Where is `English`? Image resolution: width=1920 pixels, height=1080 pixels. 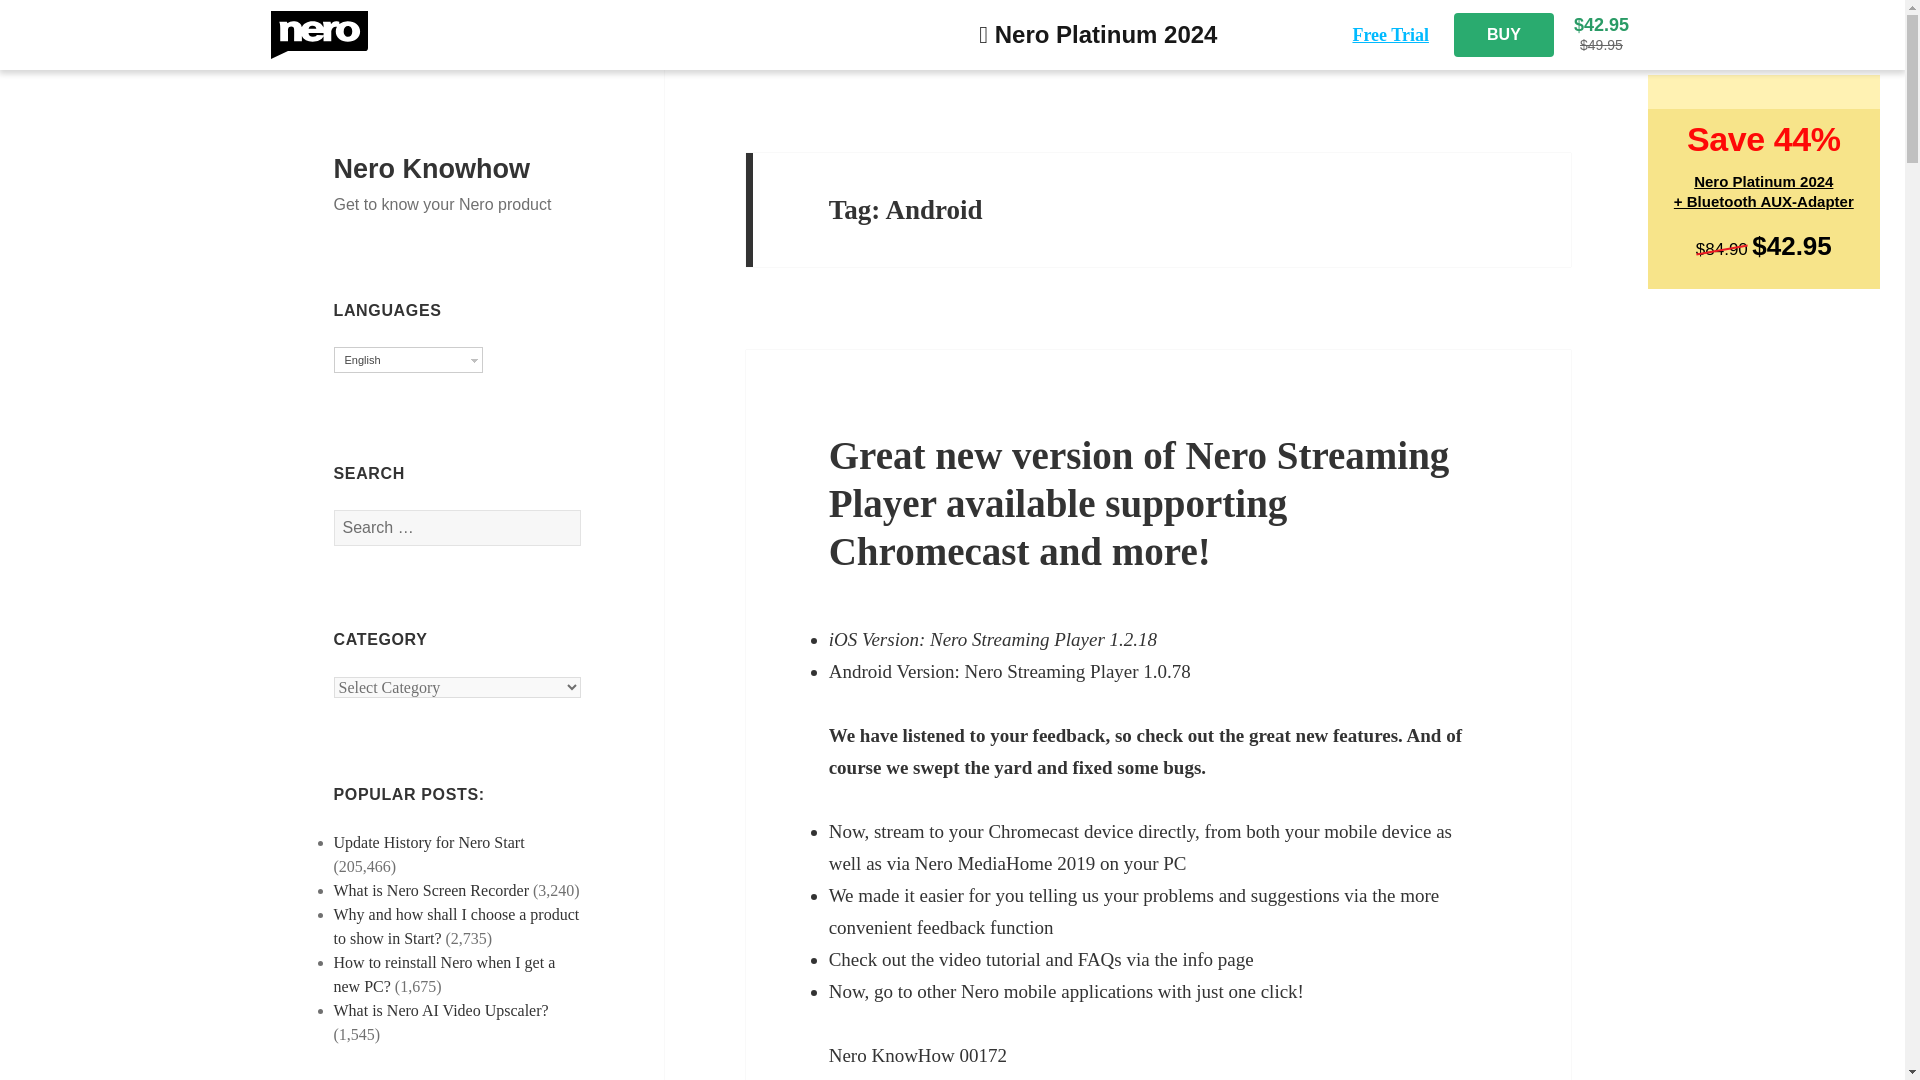
English is located at coordinates (1503, 34).